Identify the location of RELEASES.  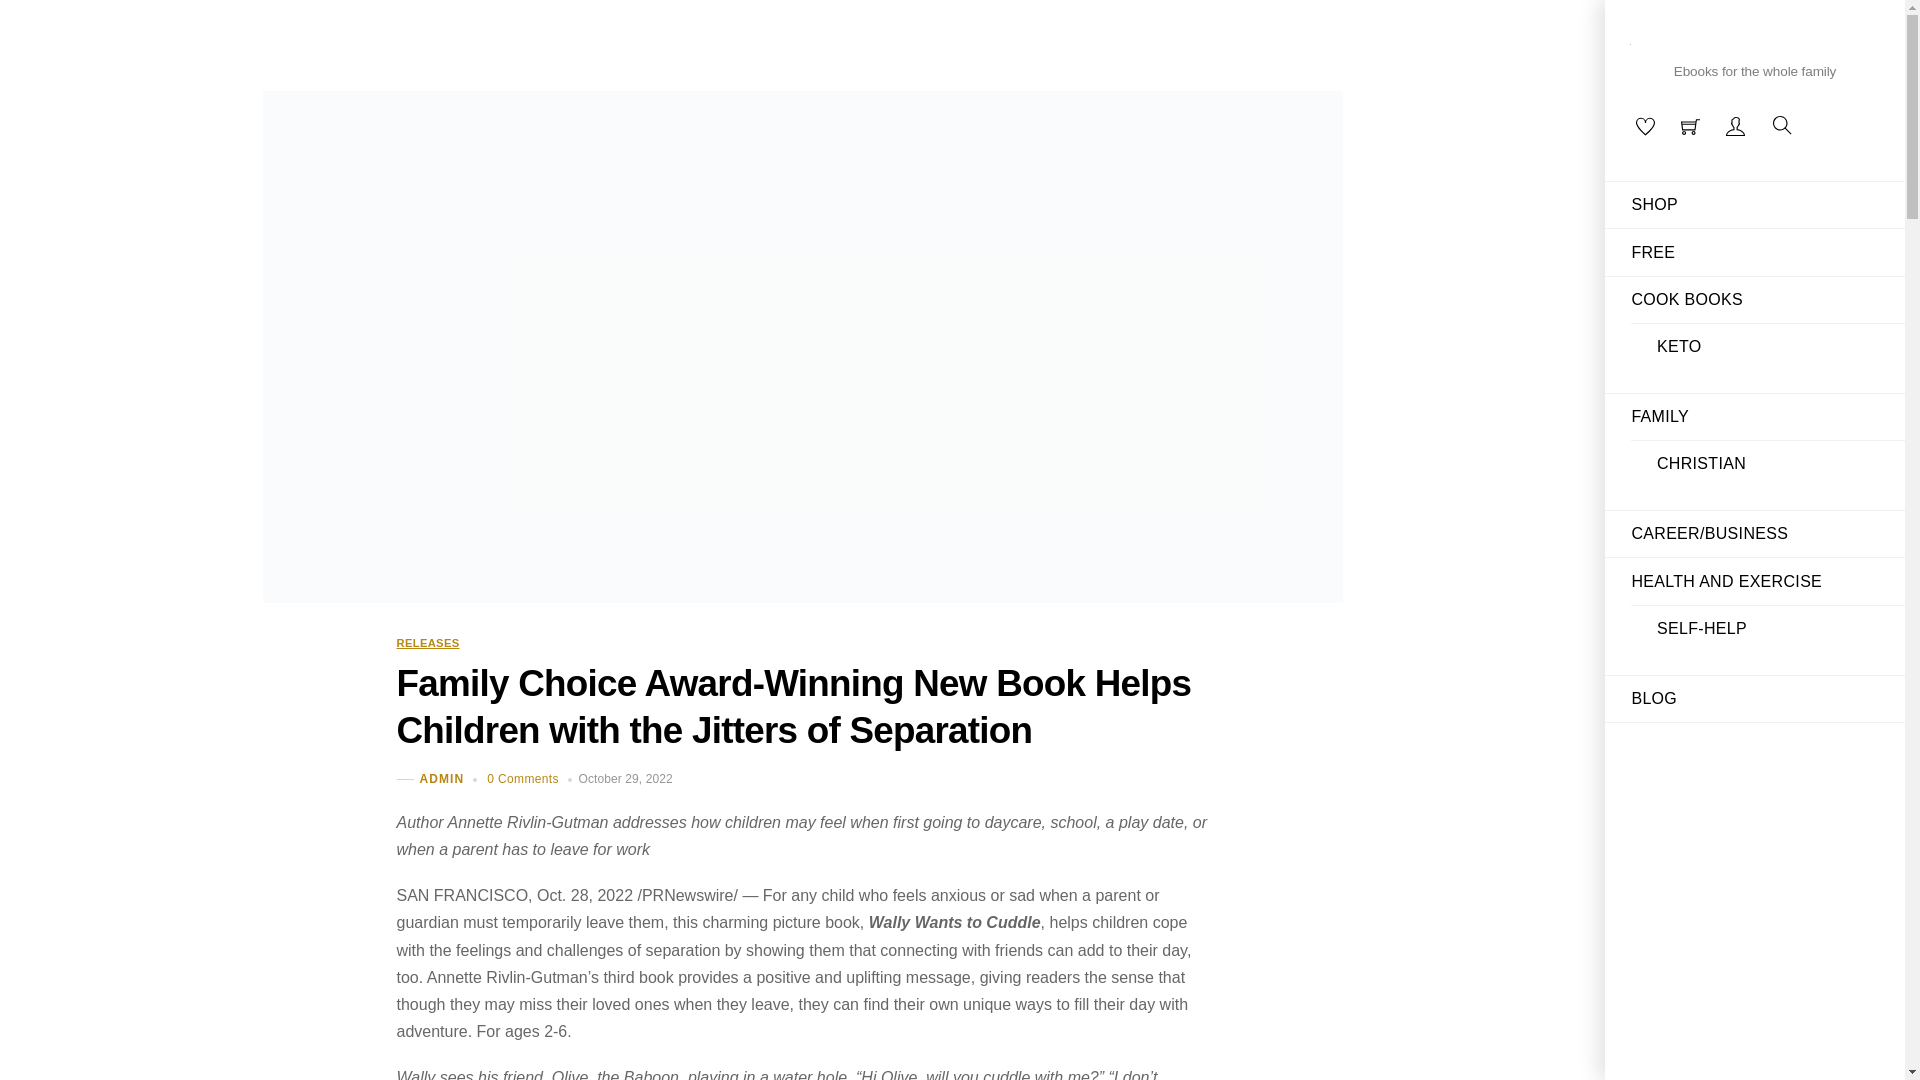
(426, 643).